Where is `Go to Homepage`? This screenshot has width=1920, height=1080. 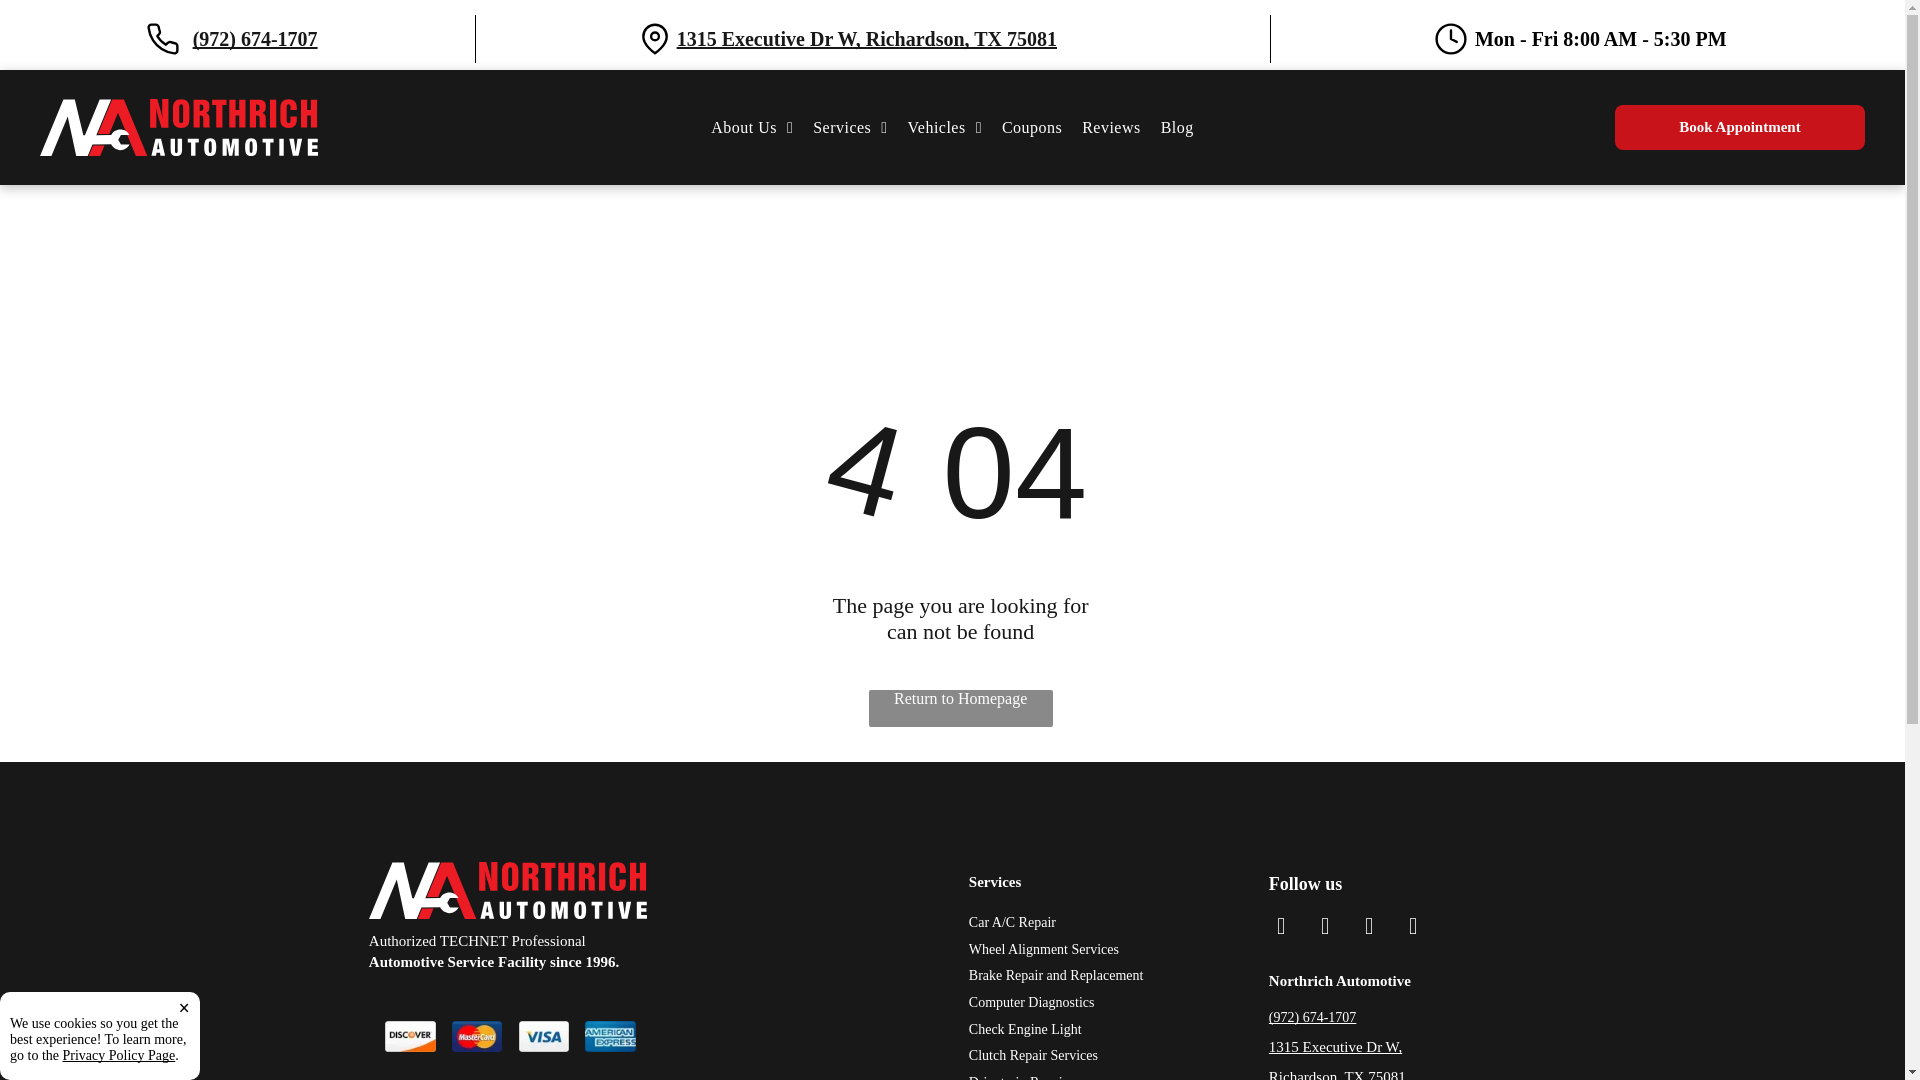 Go to Homepage is located at coordinates (179, 107).